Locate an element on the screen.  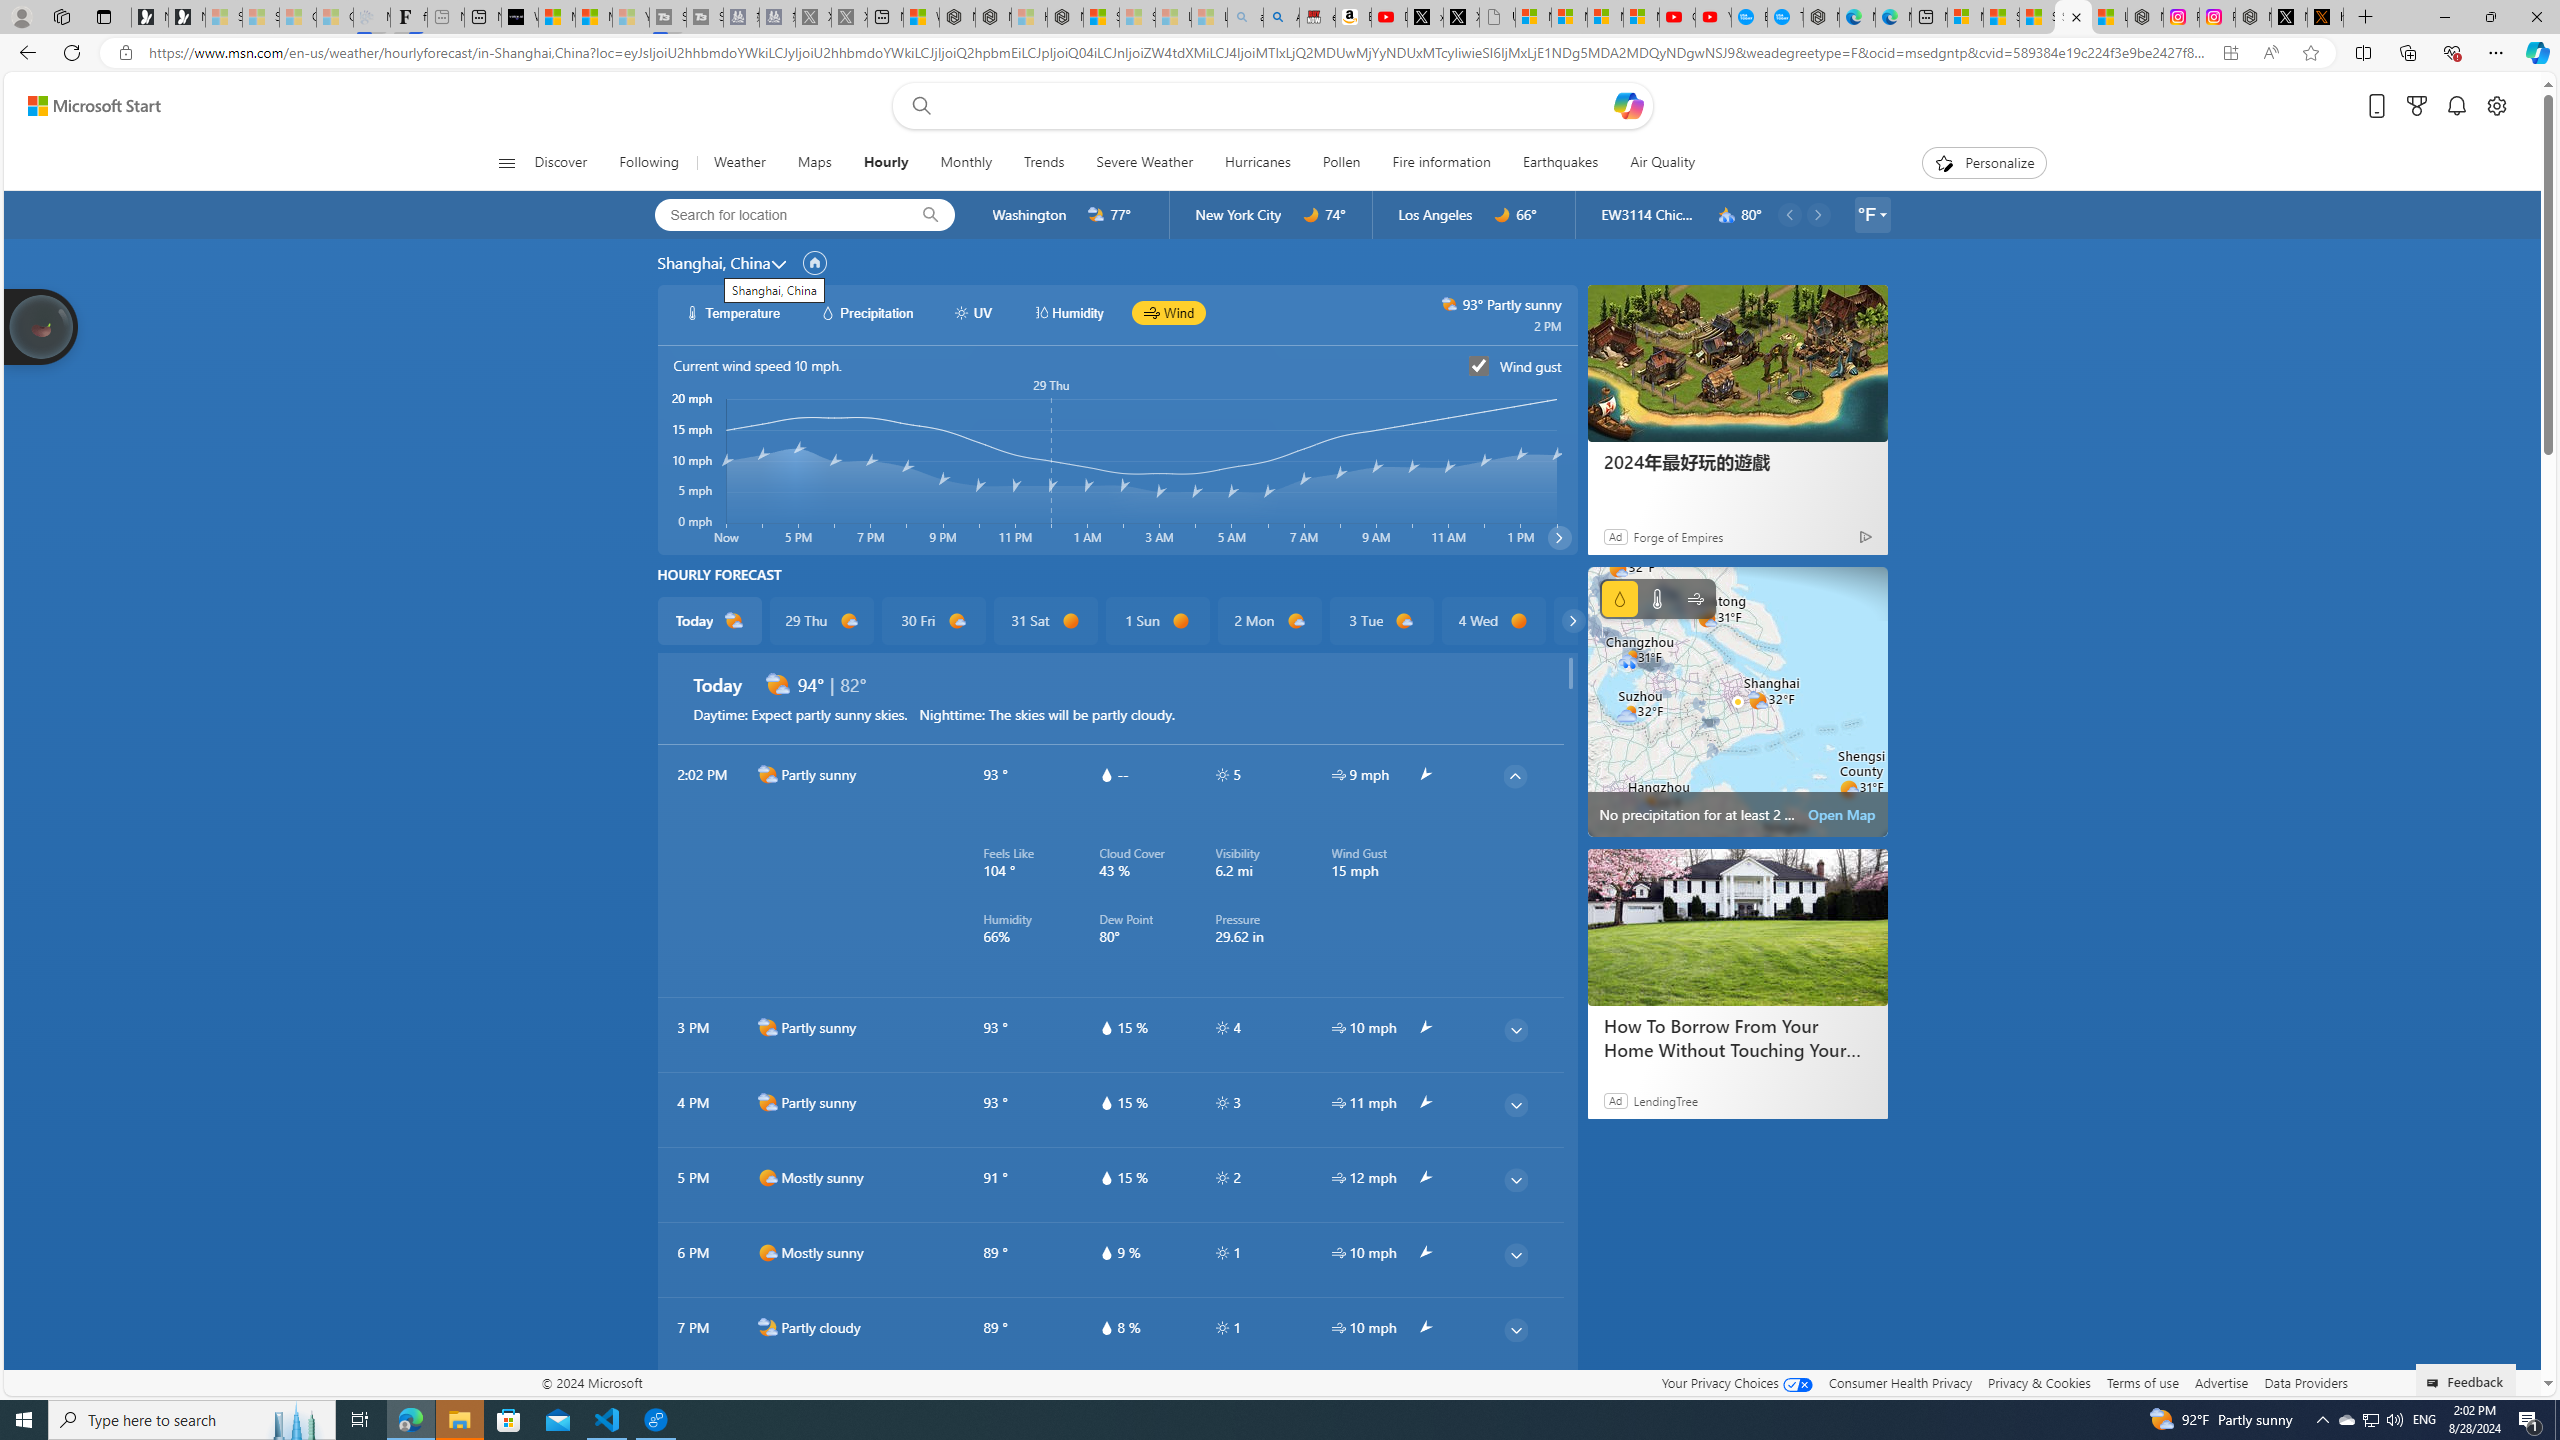
How To Borrow From Your Home Without Touching Your Mortgage is located at coordinates (1736, 1038).